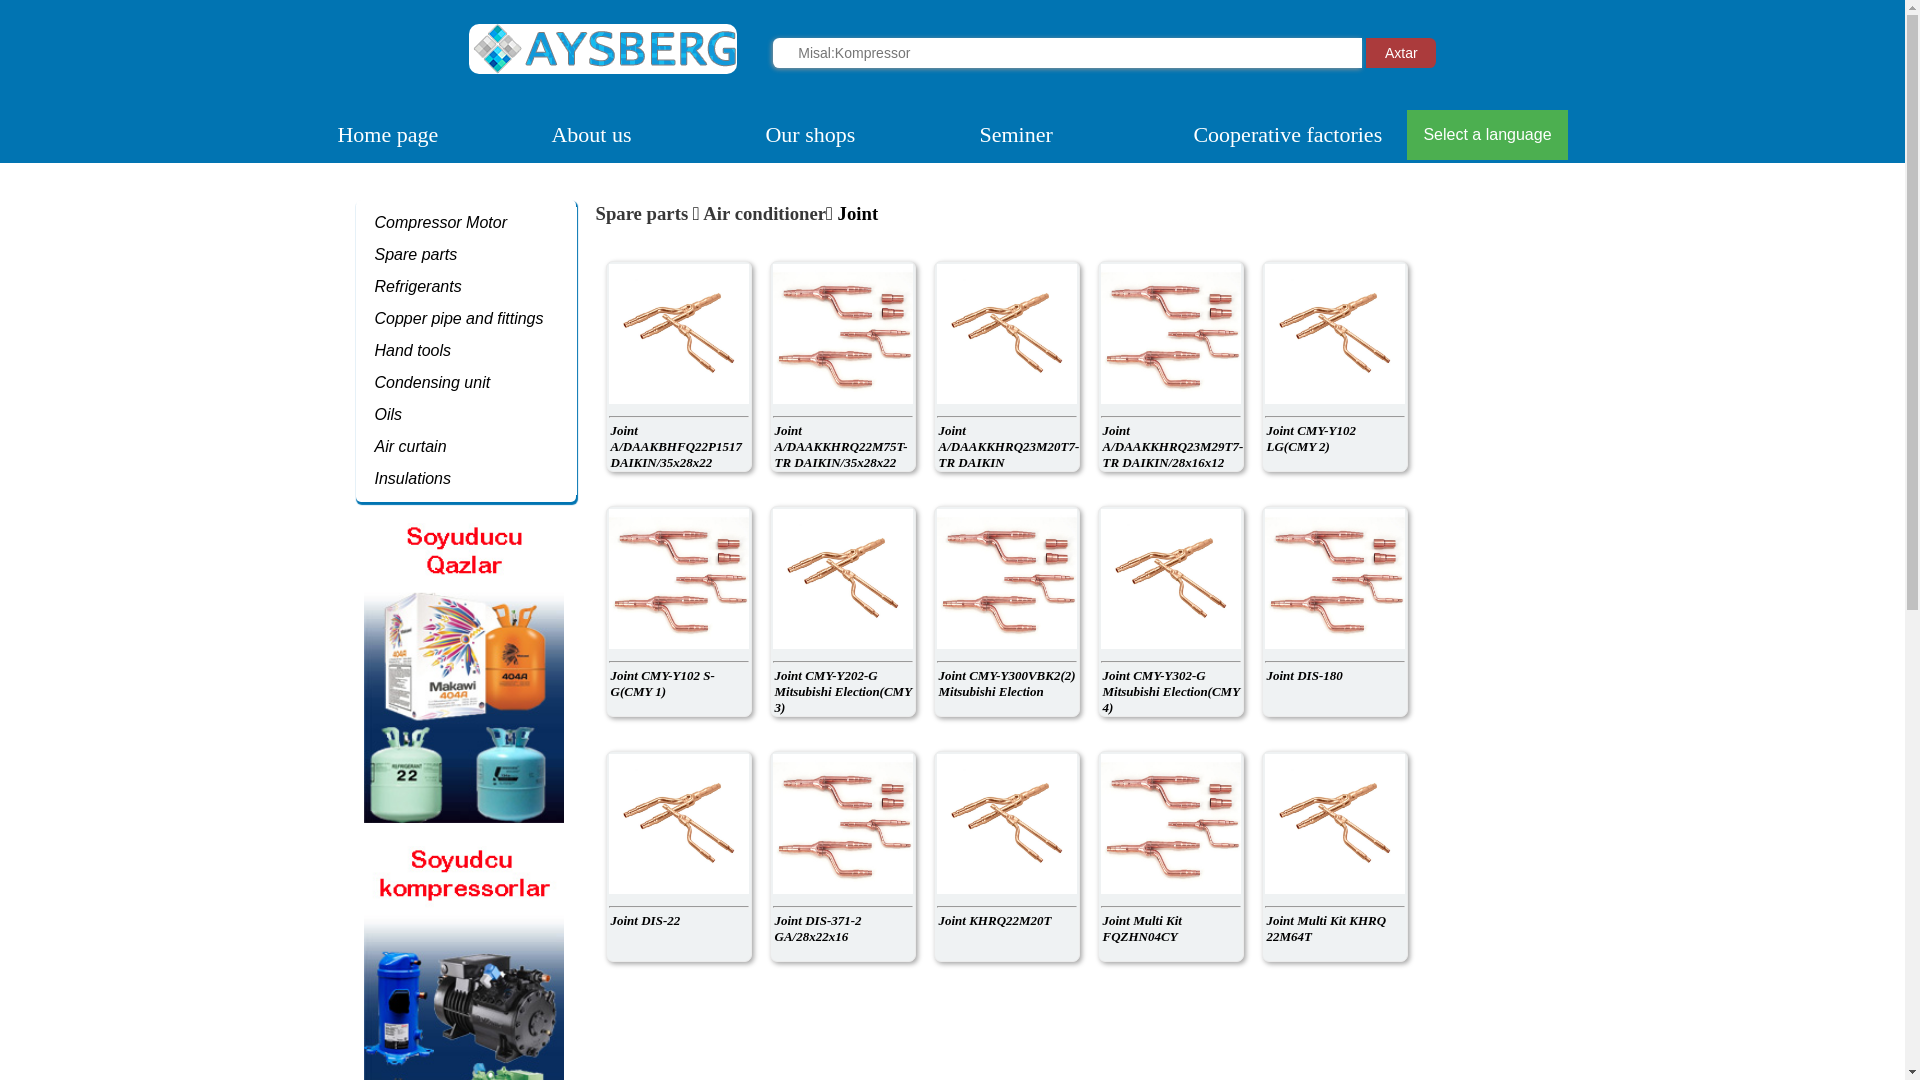 The image size is (1920, 1080). What do you see at coordinates (1288, 134) in the screenshot?
I see `Cooperative factories` at bounding box center [1288, 134].